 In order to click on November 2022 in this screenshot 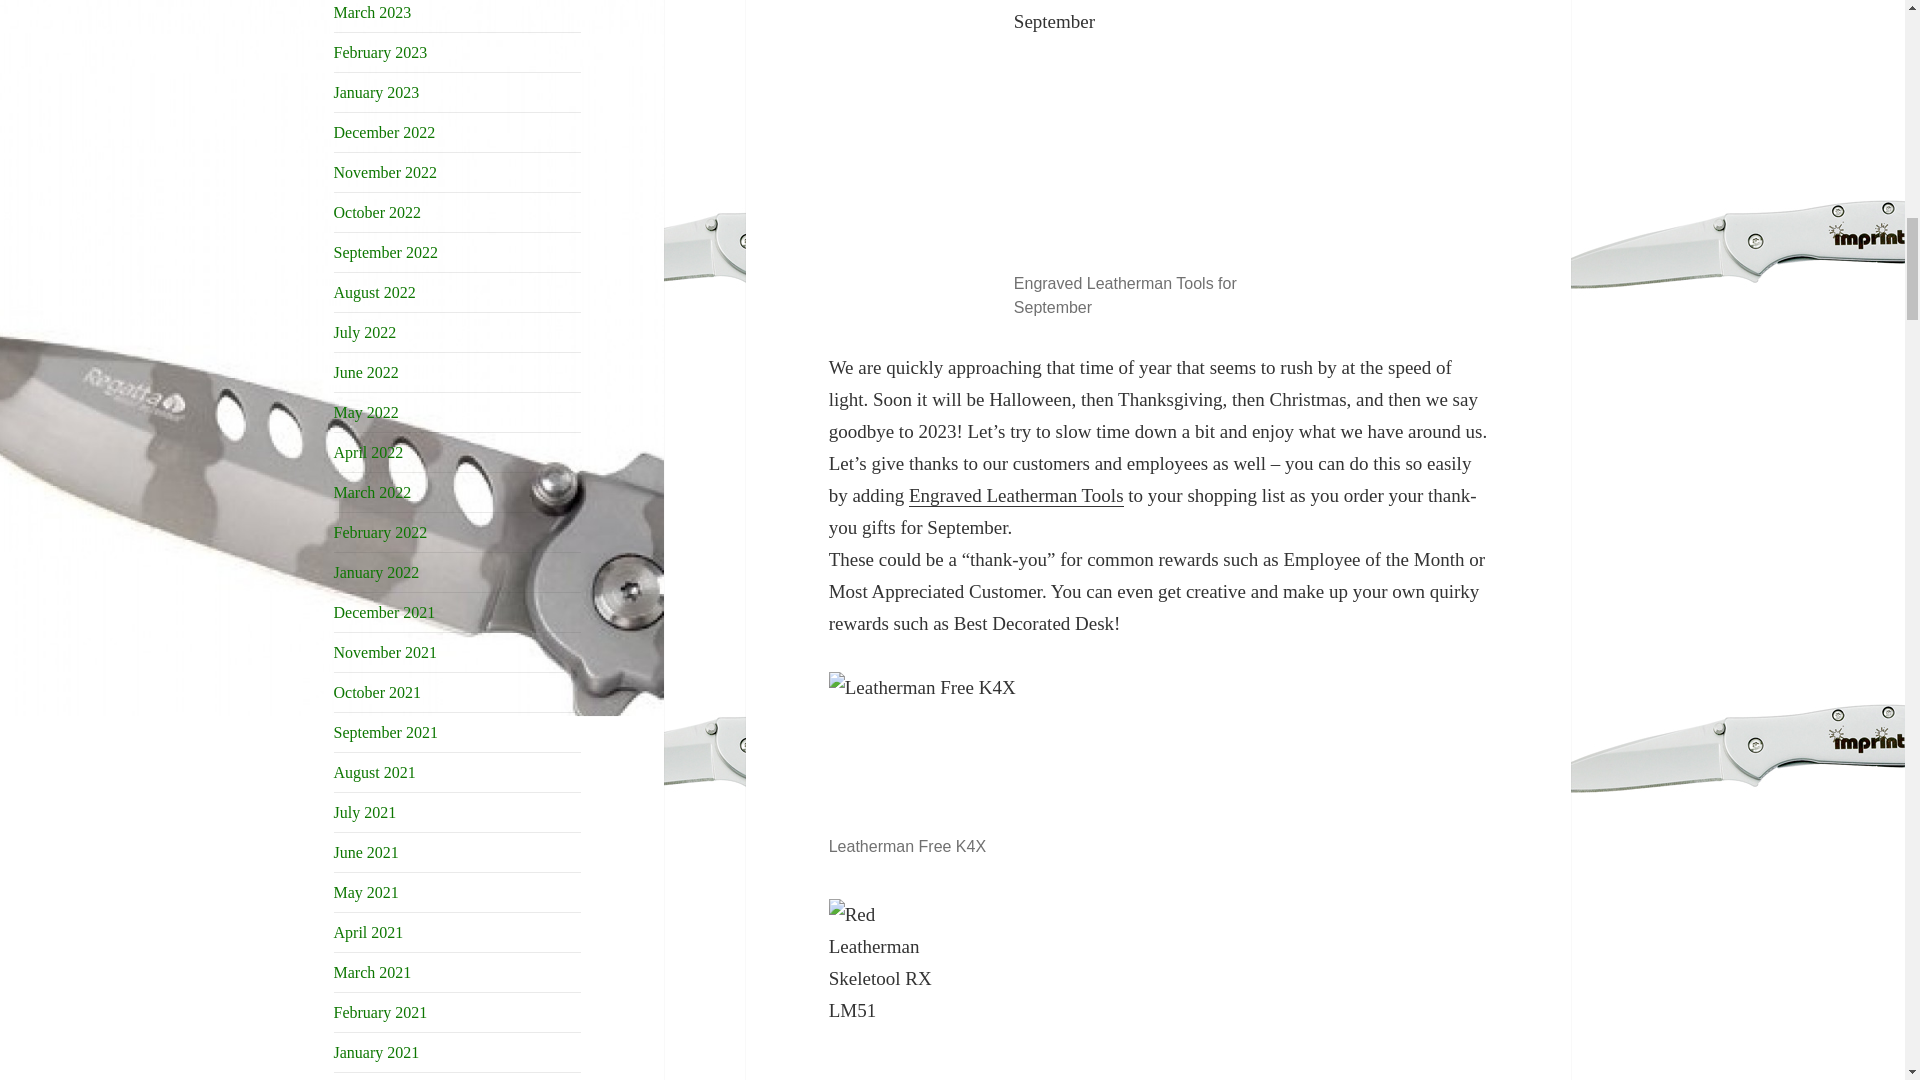, I will do `click(386, 172)`.